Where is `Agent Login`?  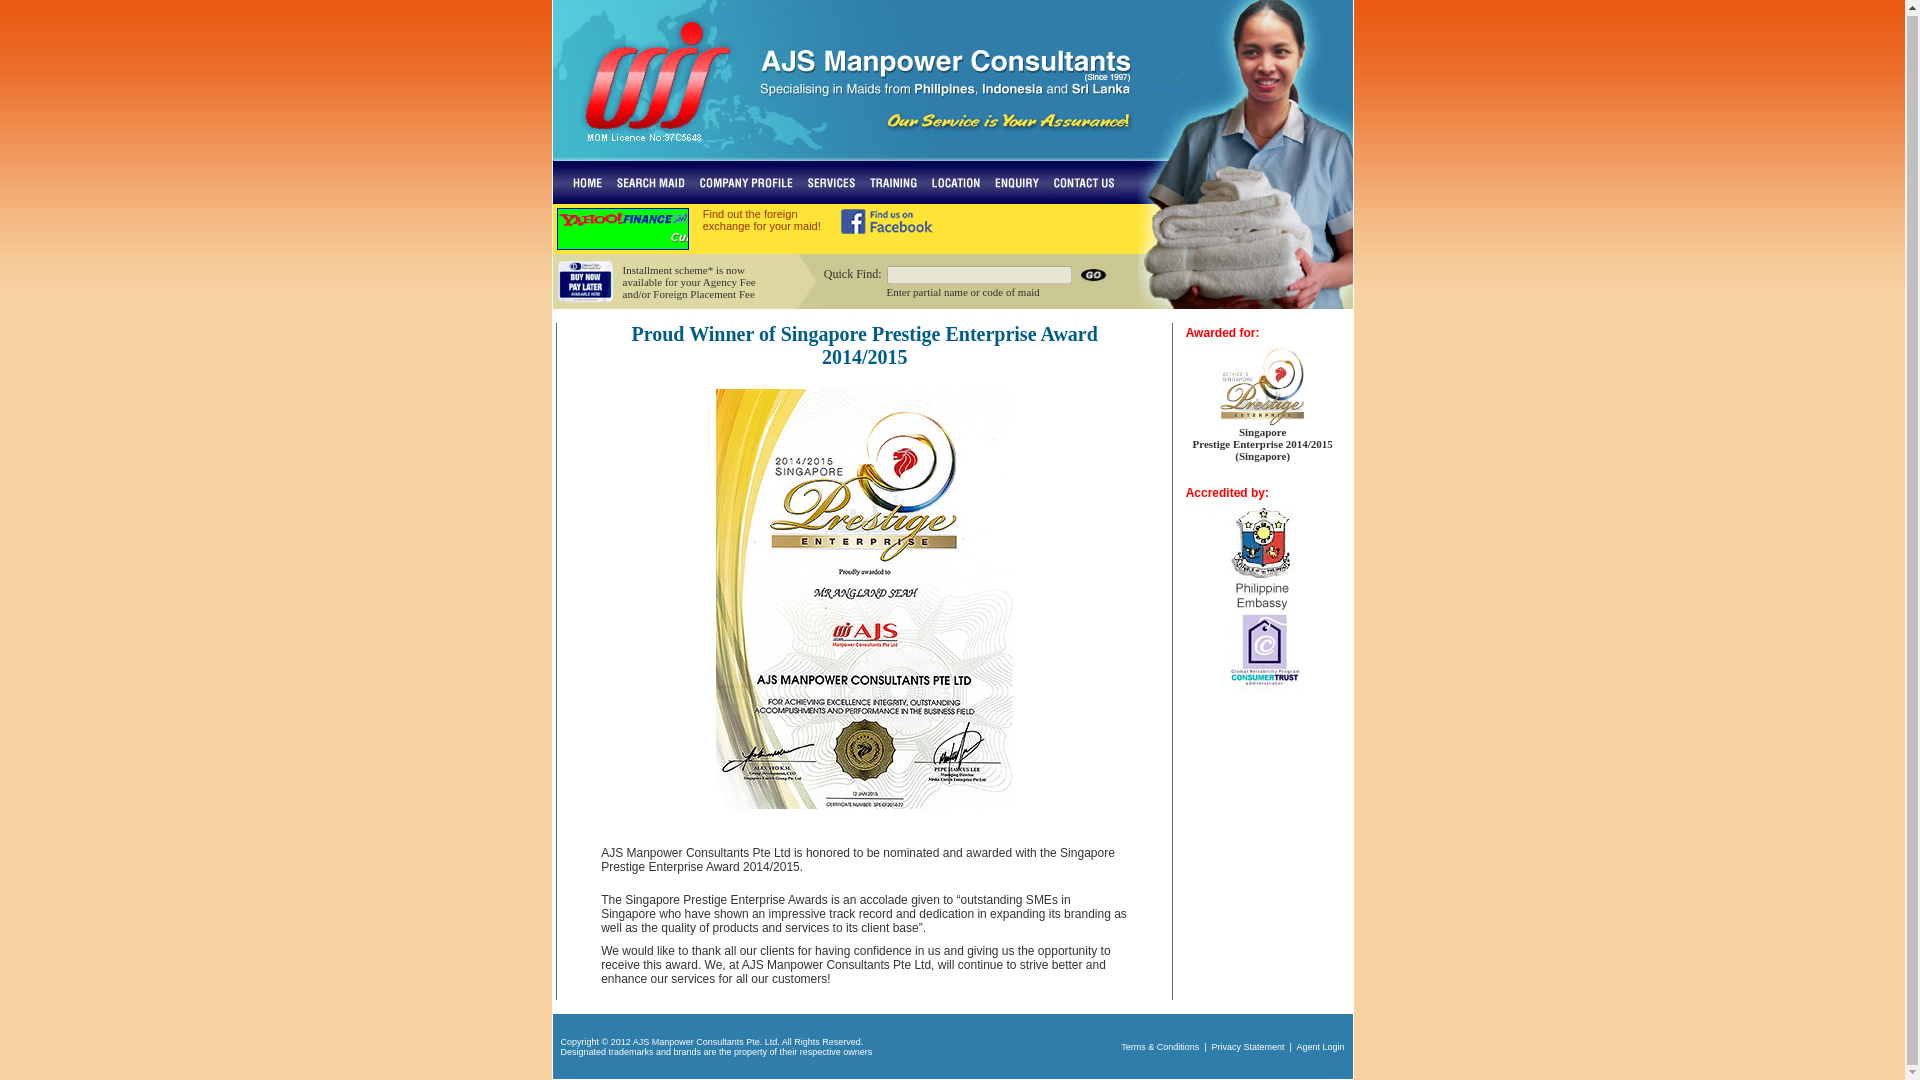 Agent Login is located at coordinates (1320, 1046).